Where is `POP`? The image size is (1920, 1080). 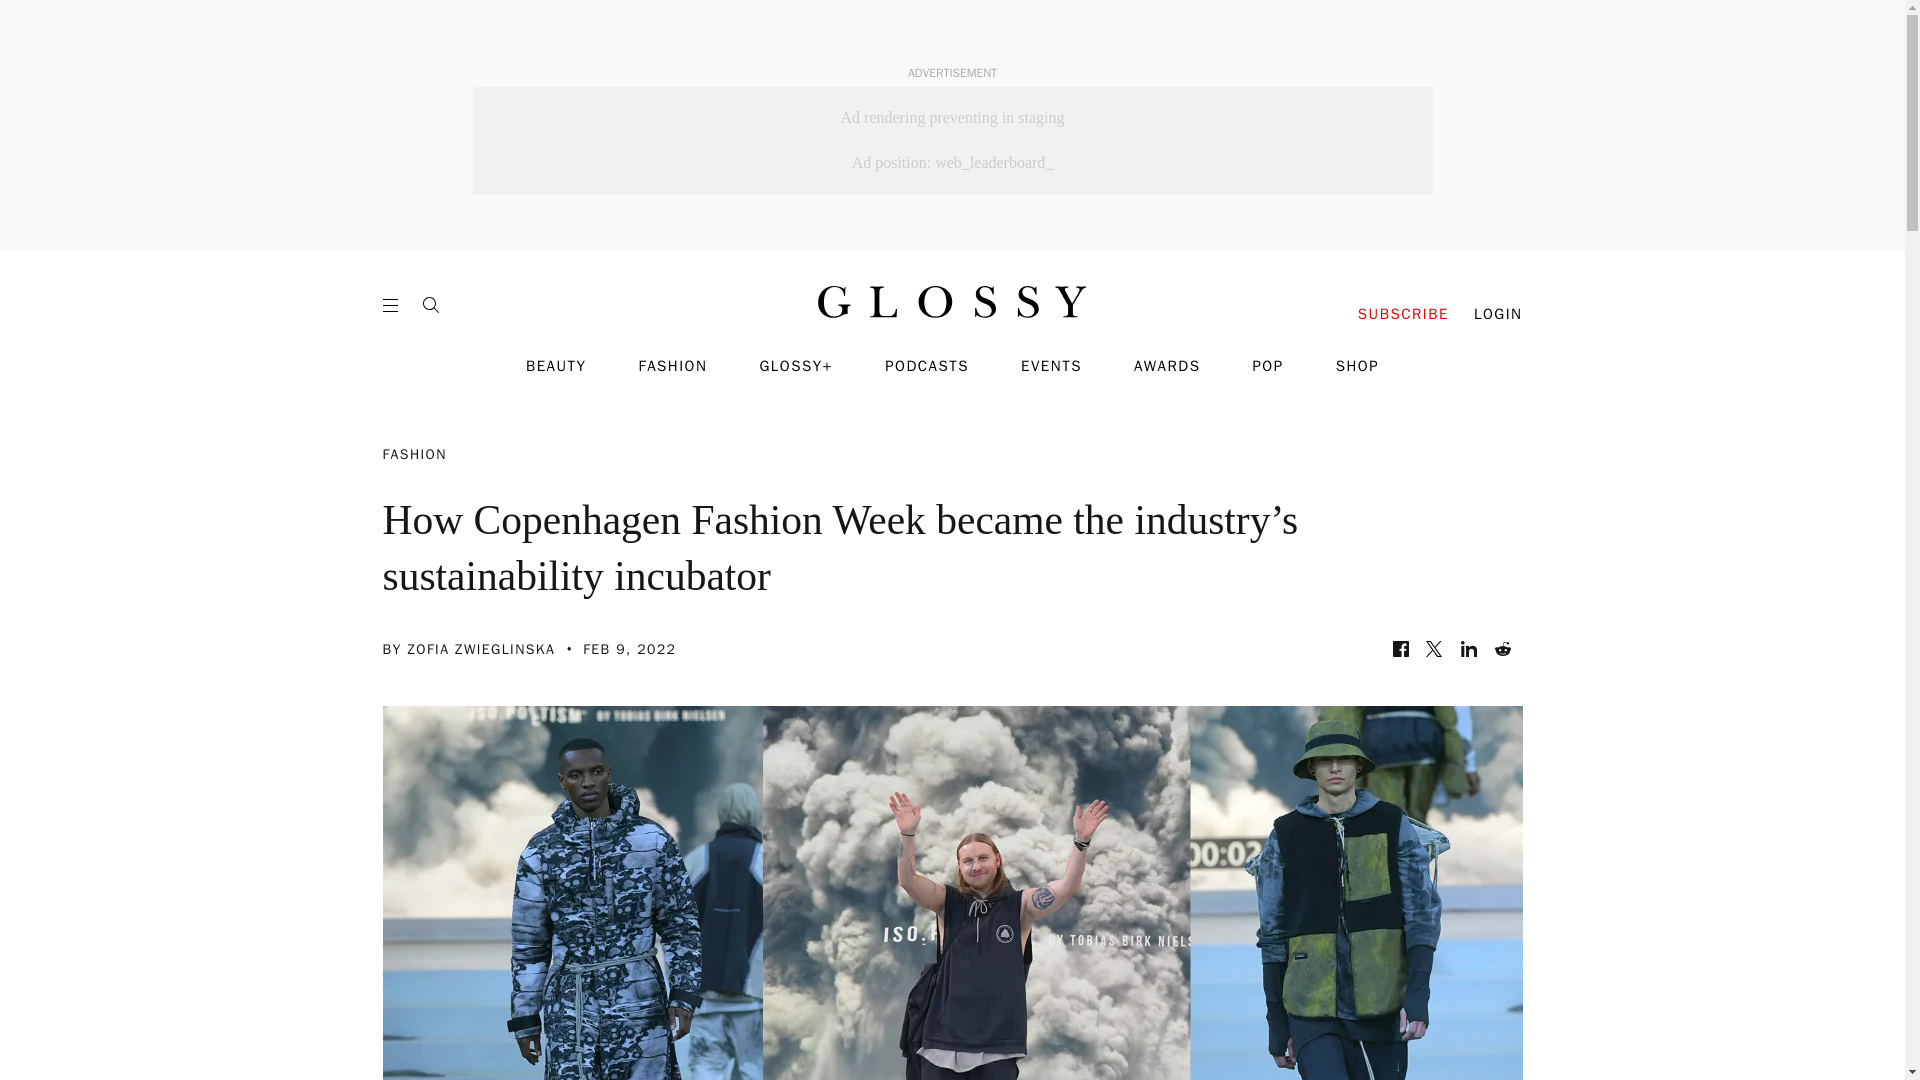
POP is located at coordinates (1266, 366).